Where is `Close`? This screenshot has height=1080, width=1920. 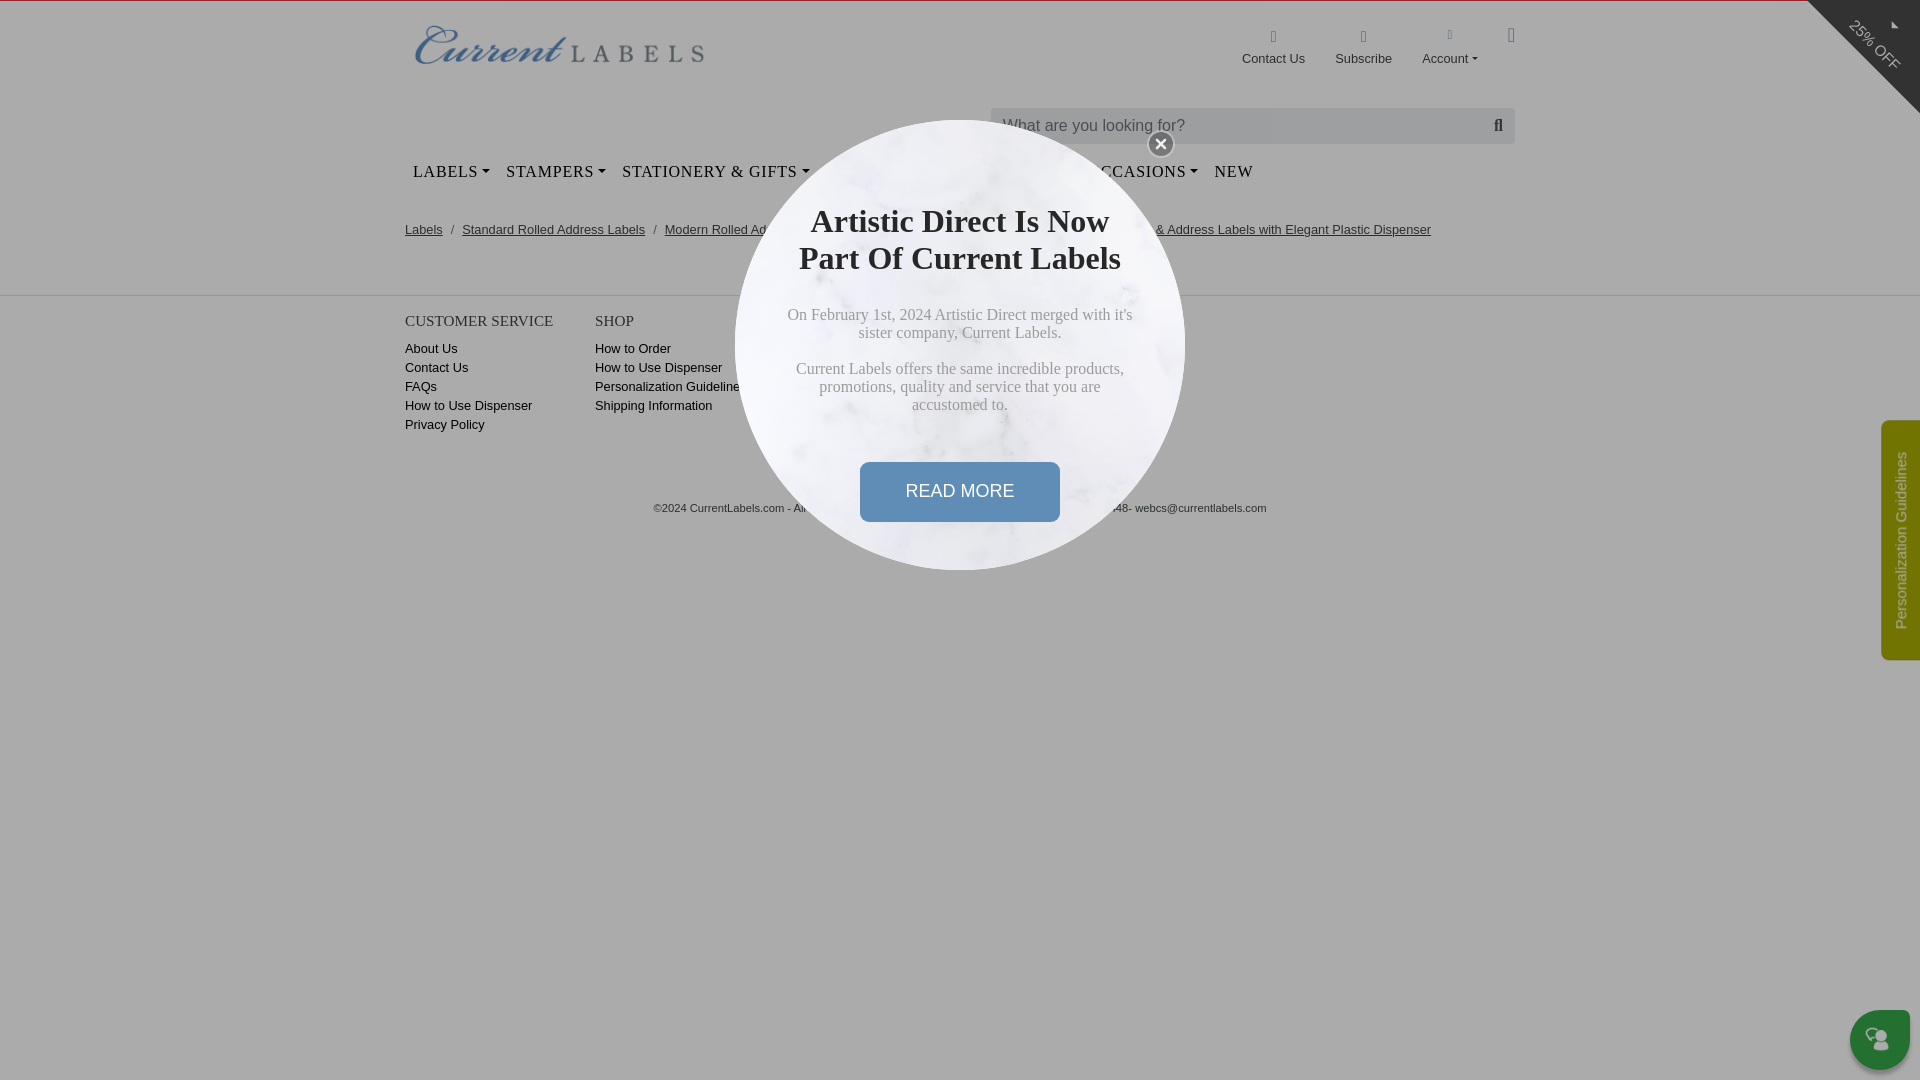 Close is located at coordinates (1160, 143).